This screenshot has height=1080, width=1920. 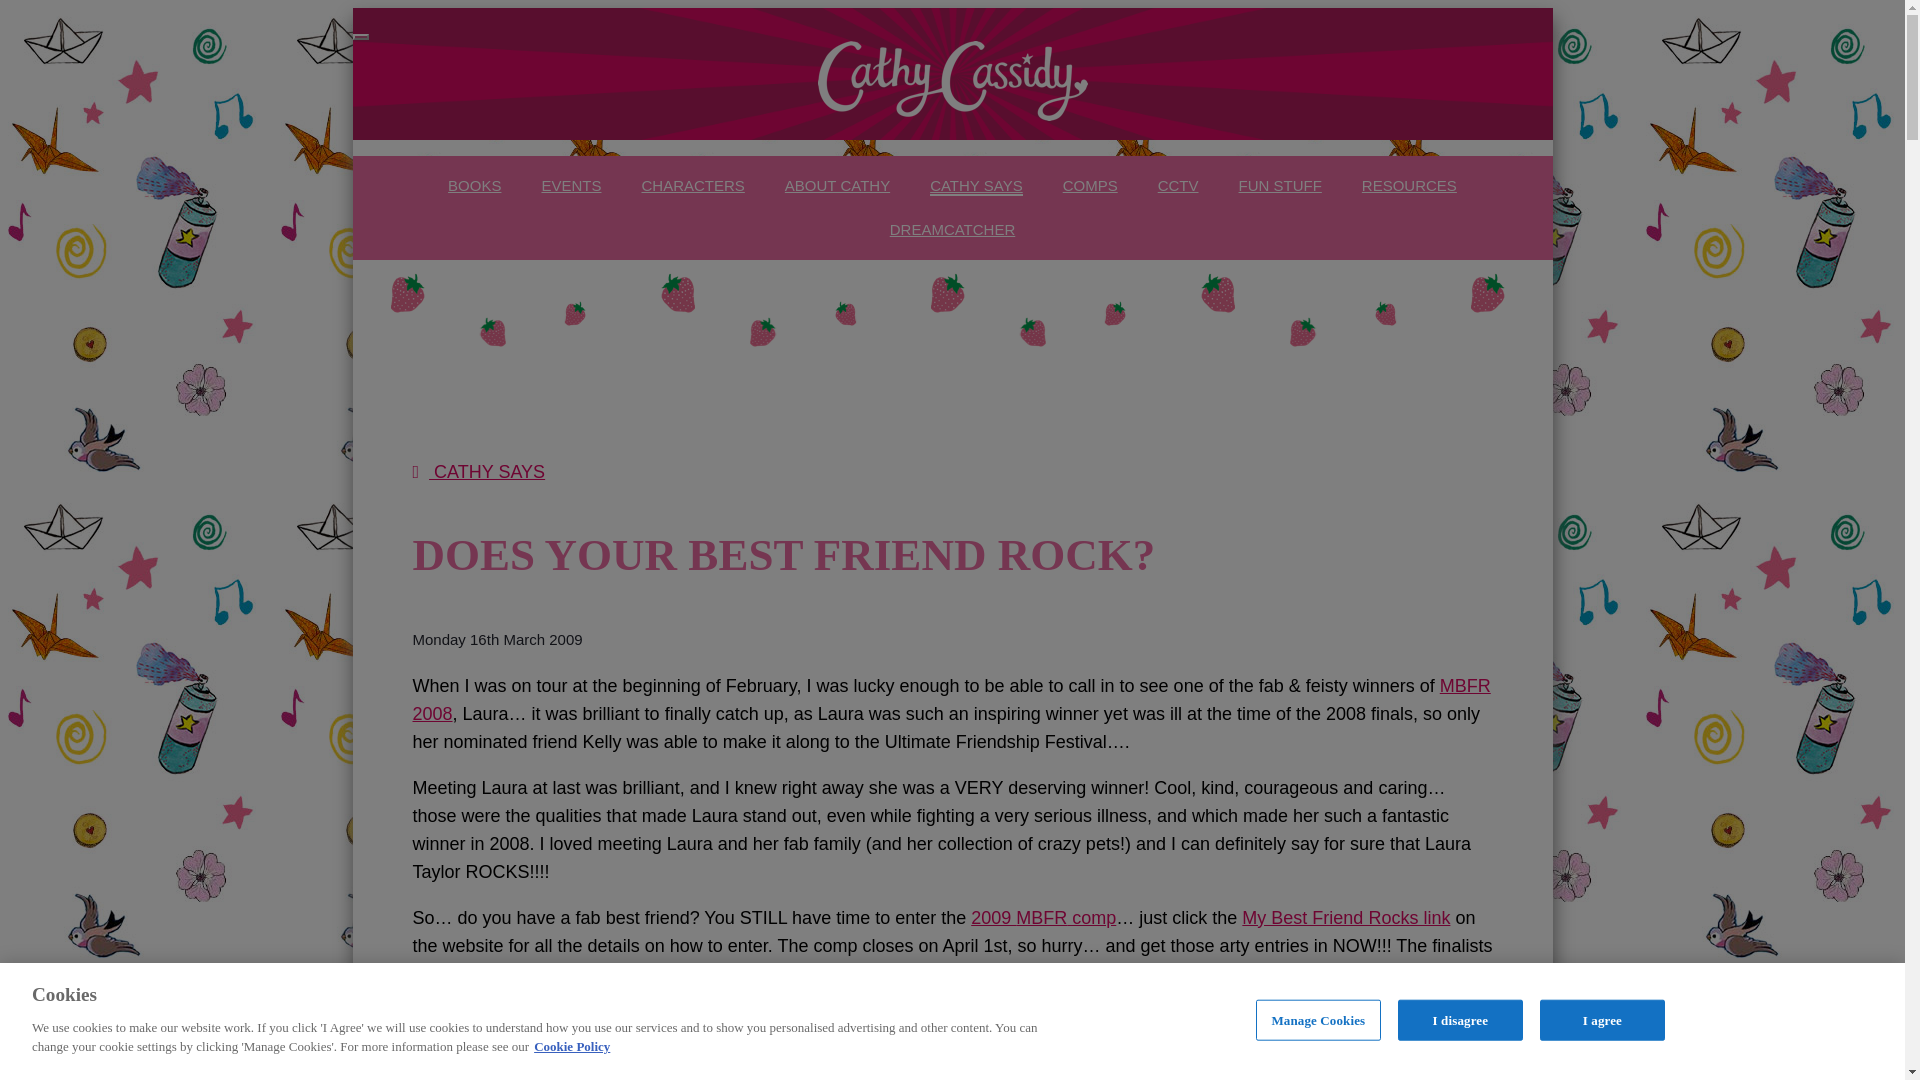 What do you see at coordinates (838, 186) in the screenshot?
I see `ABOUT CATHY` at bounding box center [838, 186].